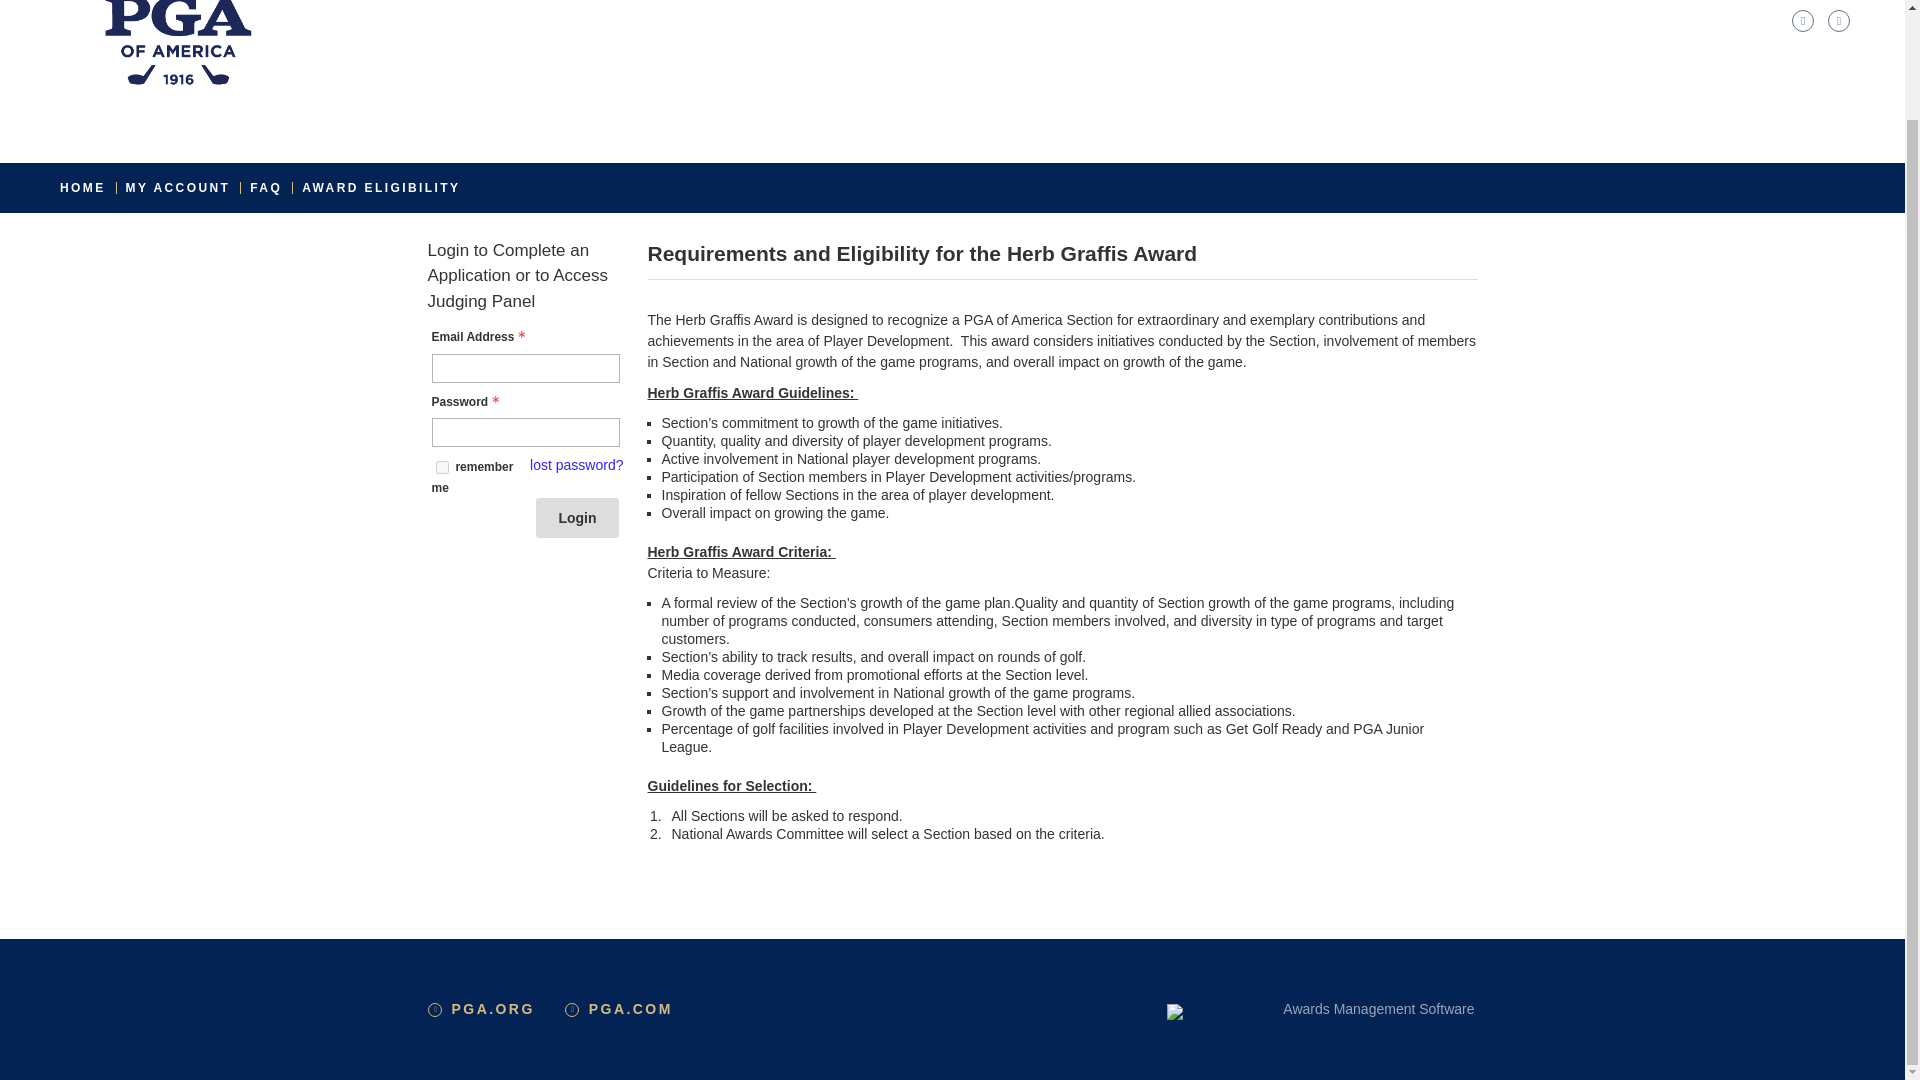 The height and width of the screenshot is (1080, 1920). I want to click on Awards Management Software, so click(1378, 1009).